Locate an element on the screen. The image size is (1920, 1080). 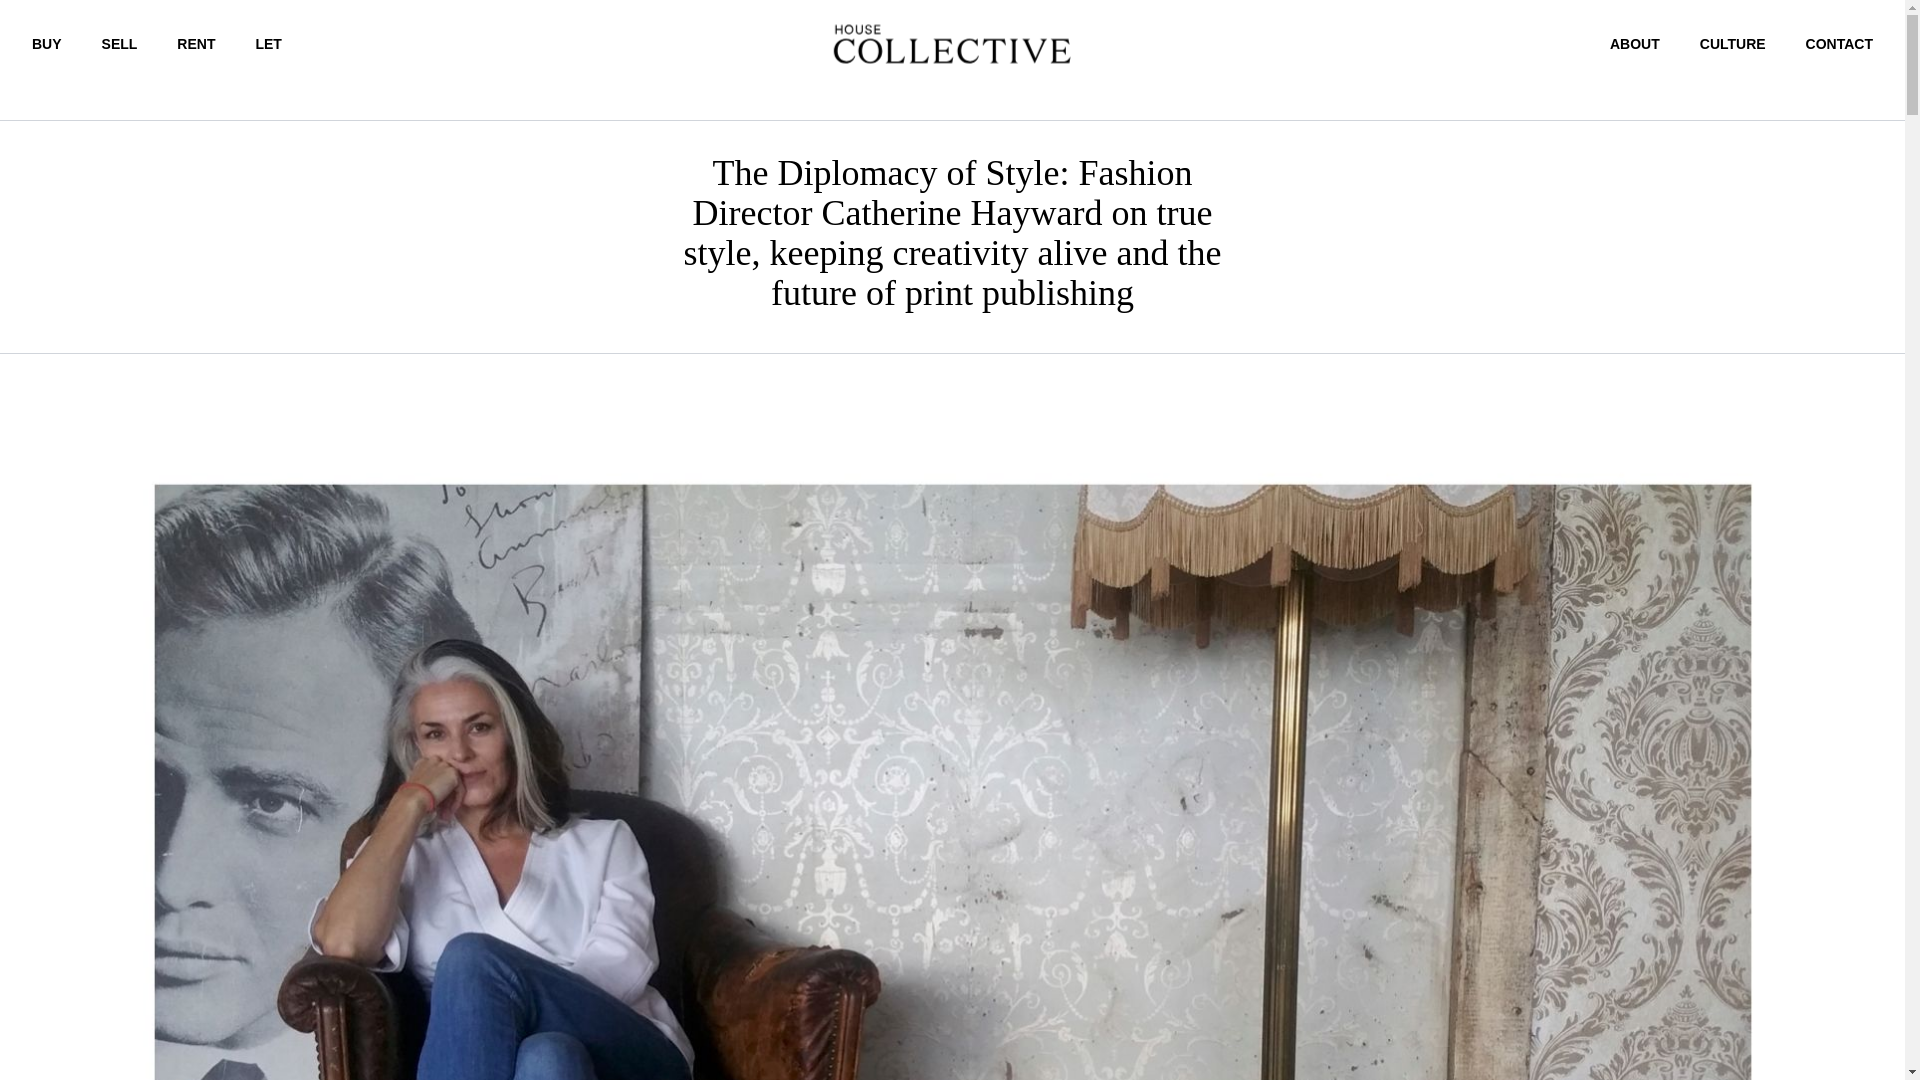
CULTURE is located at coordinates (1732, 44).